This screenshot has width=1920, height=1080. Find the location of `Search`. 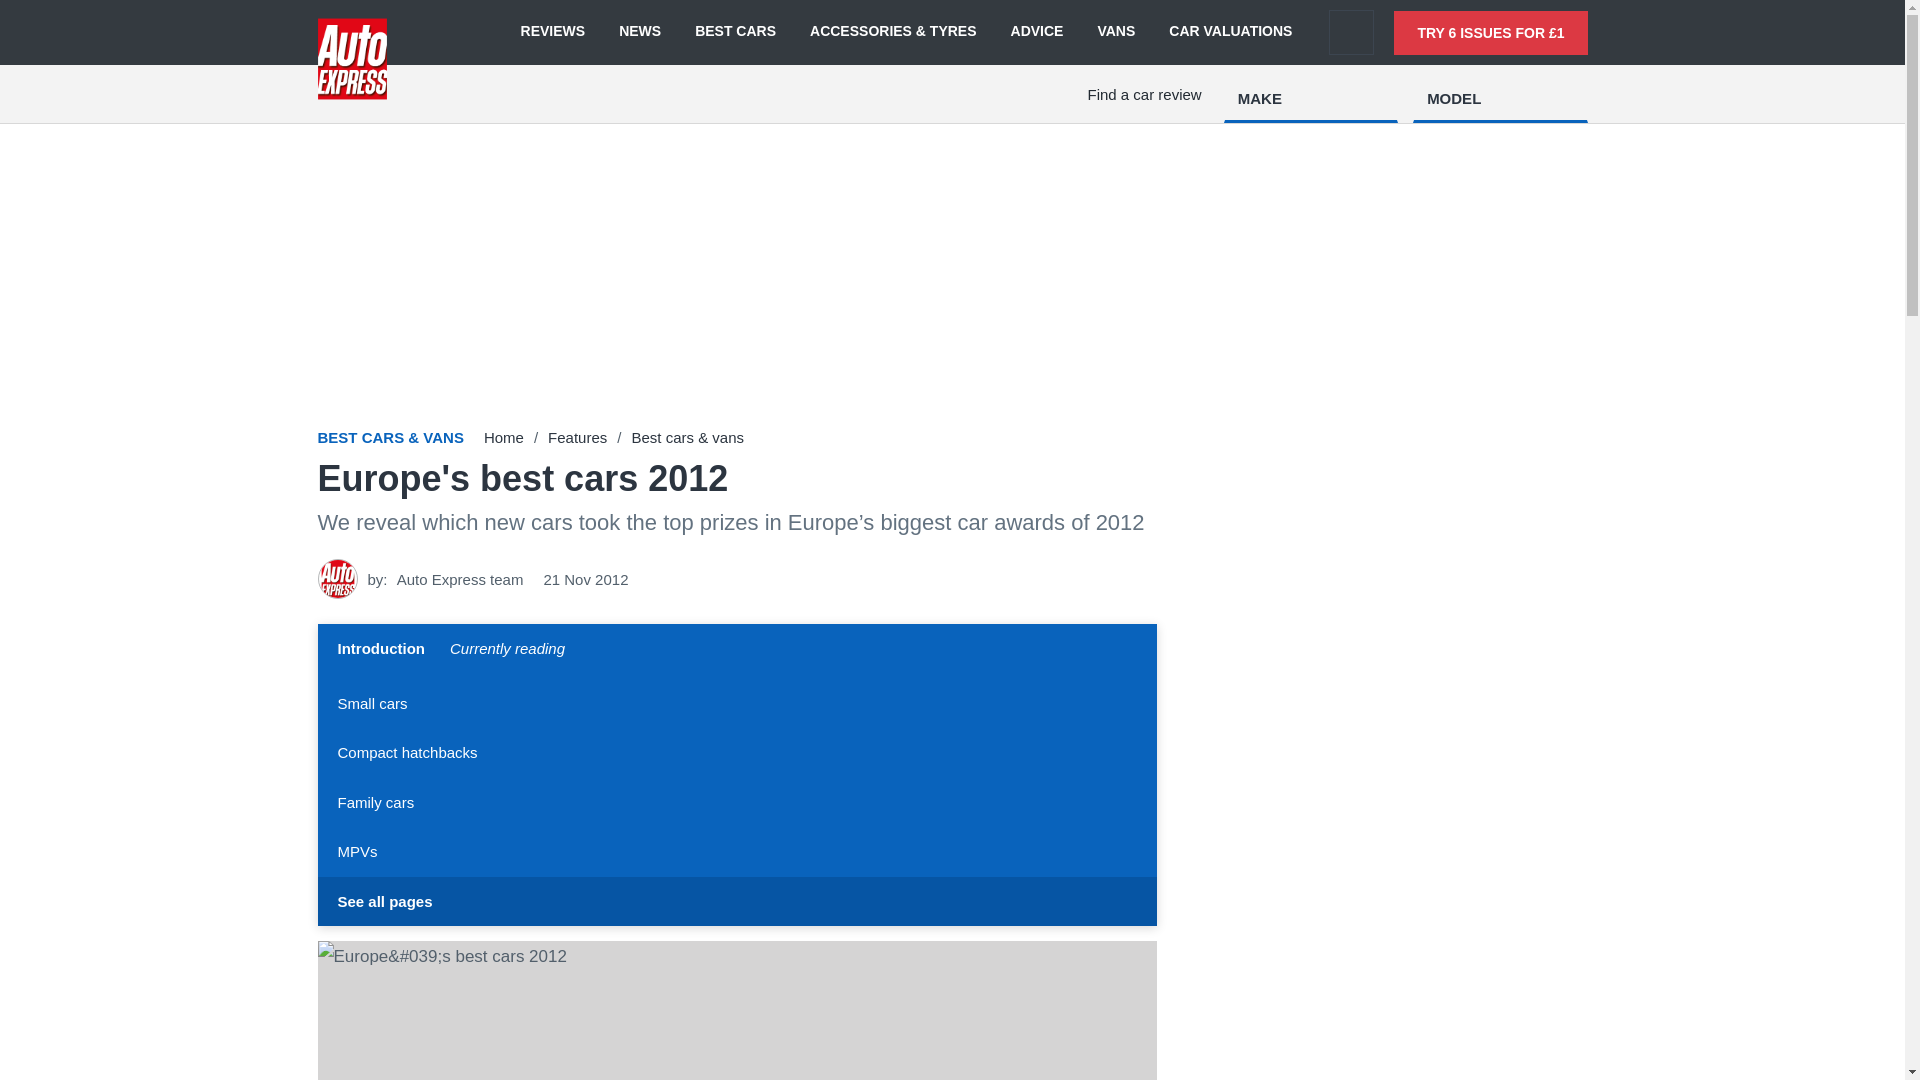

Search is located at coordinates (1351, 32).